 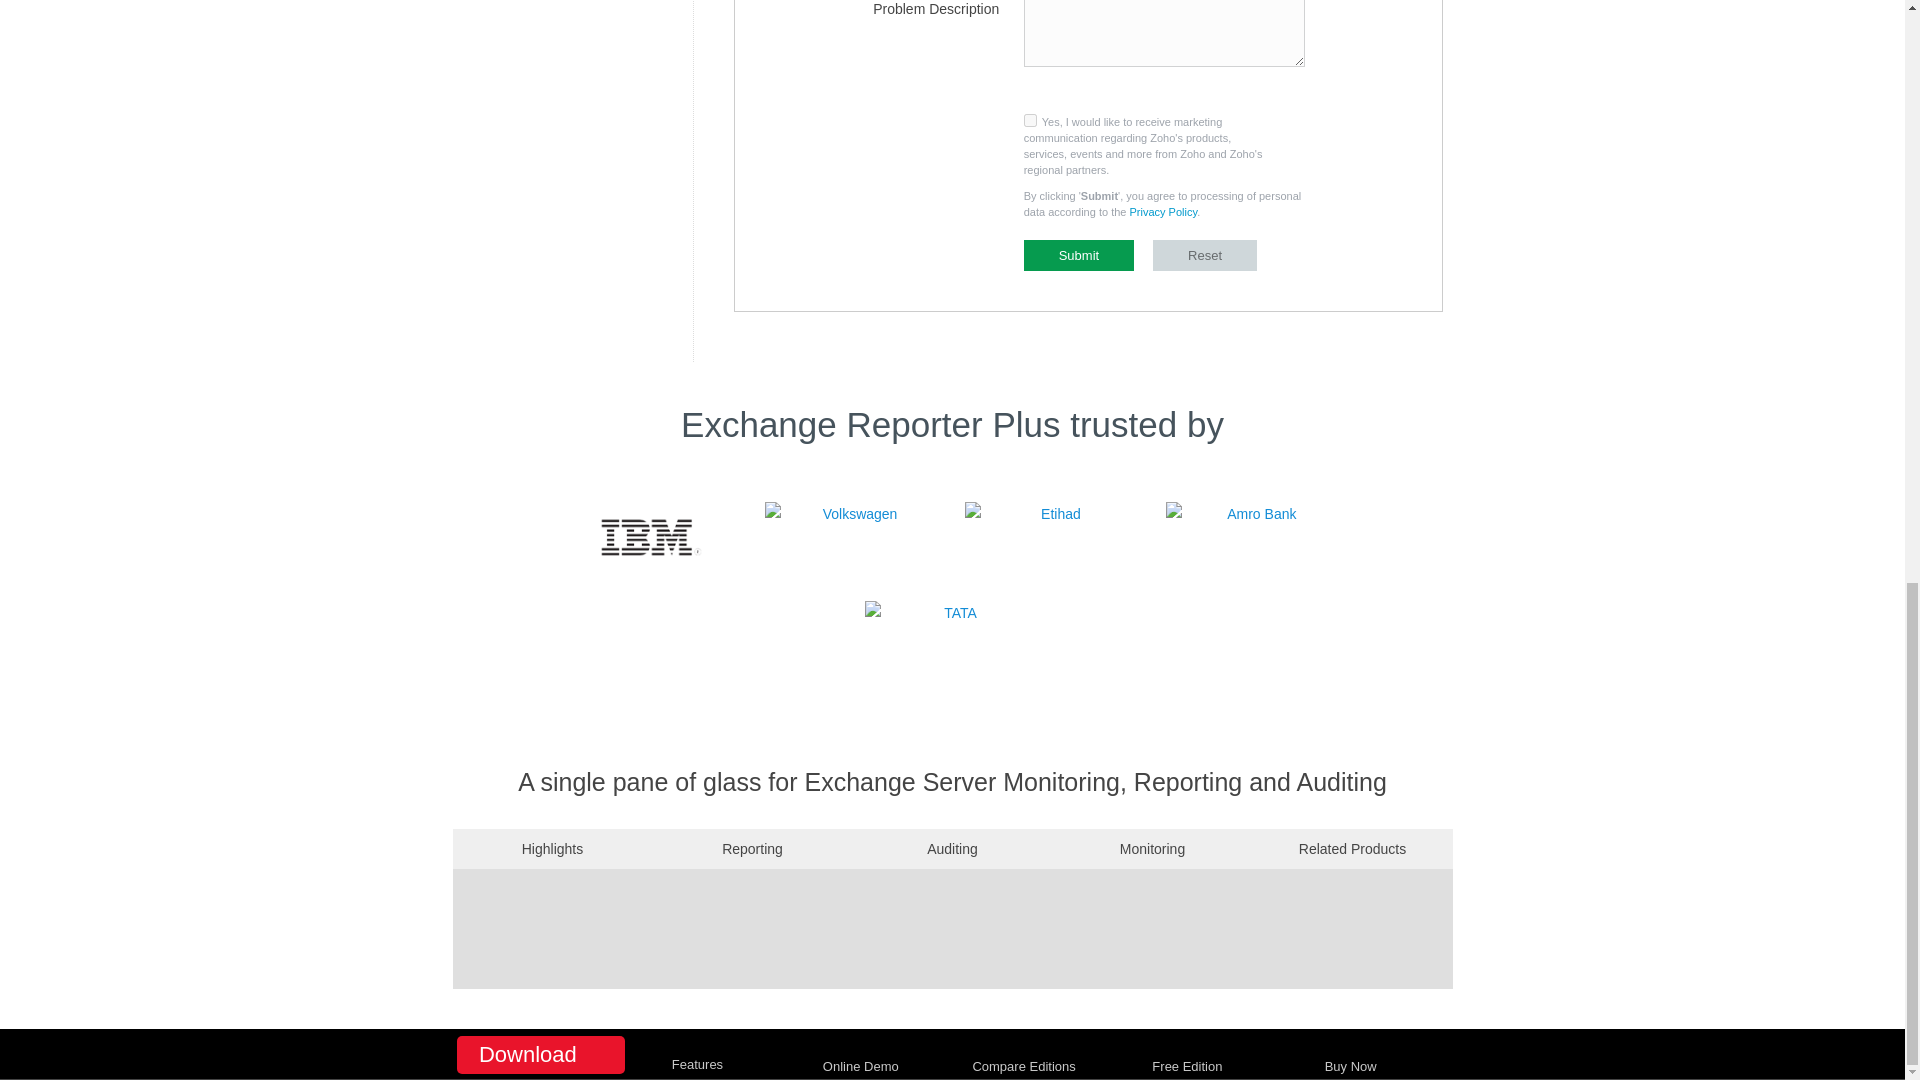 What do you see at coordinates (1205, 255) in the screenshot?
I see `Reset` at bounding box center [1205, 255].